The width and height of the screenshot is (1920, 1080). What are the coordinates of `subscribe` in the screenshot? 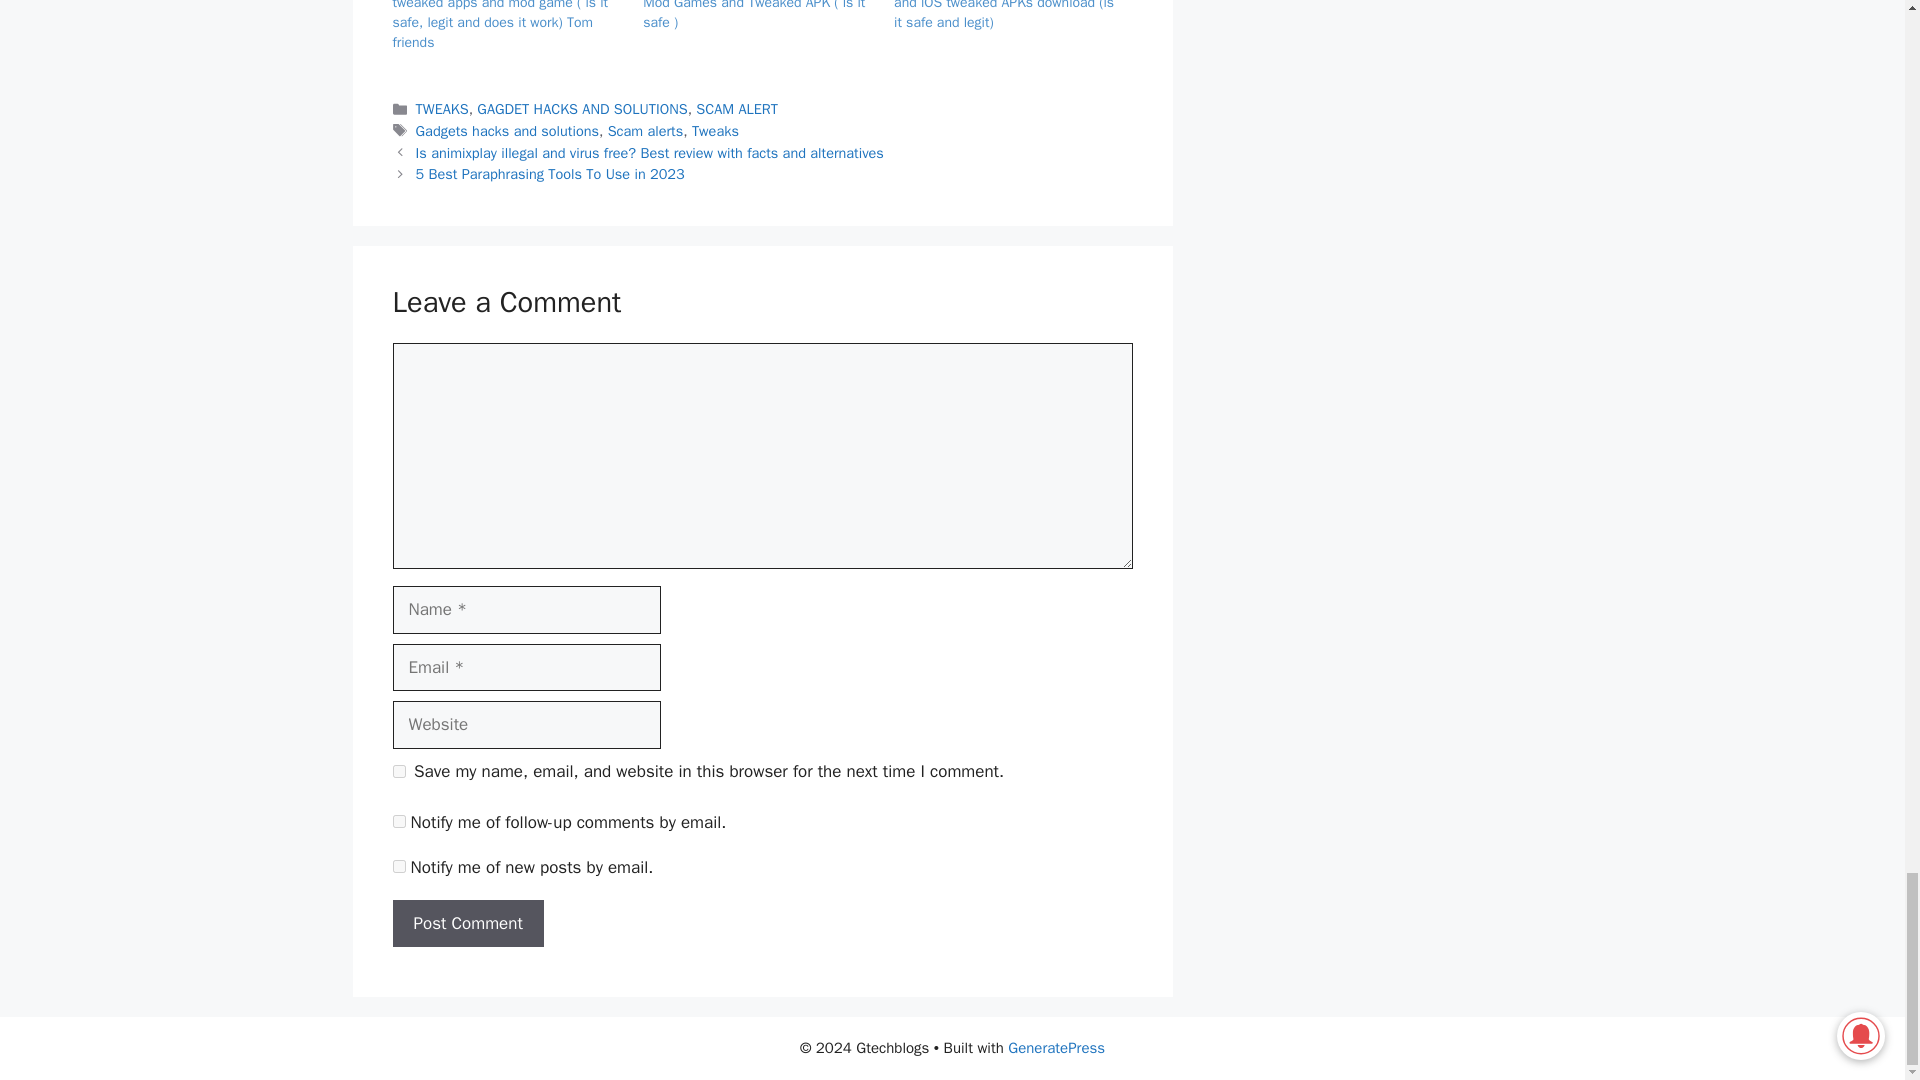 It's located at (398, 822).